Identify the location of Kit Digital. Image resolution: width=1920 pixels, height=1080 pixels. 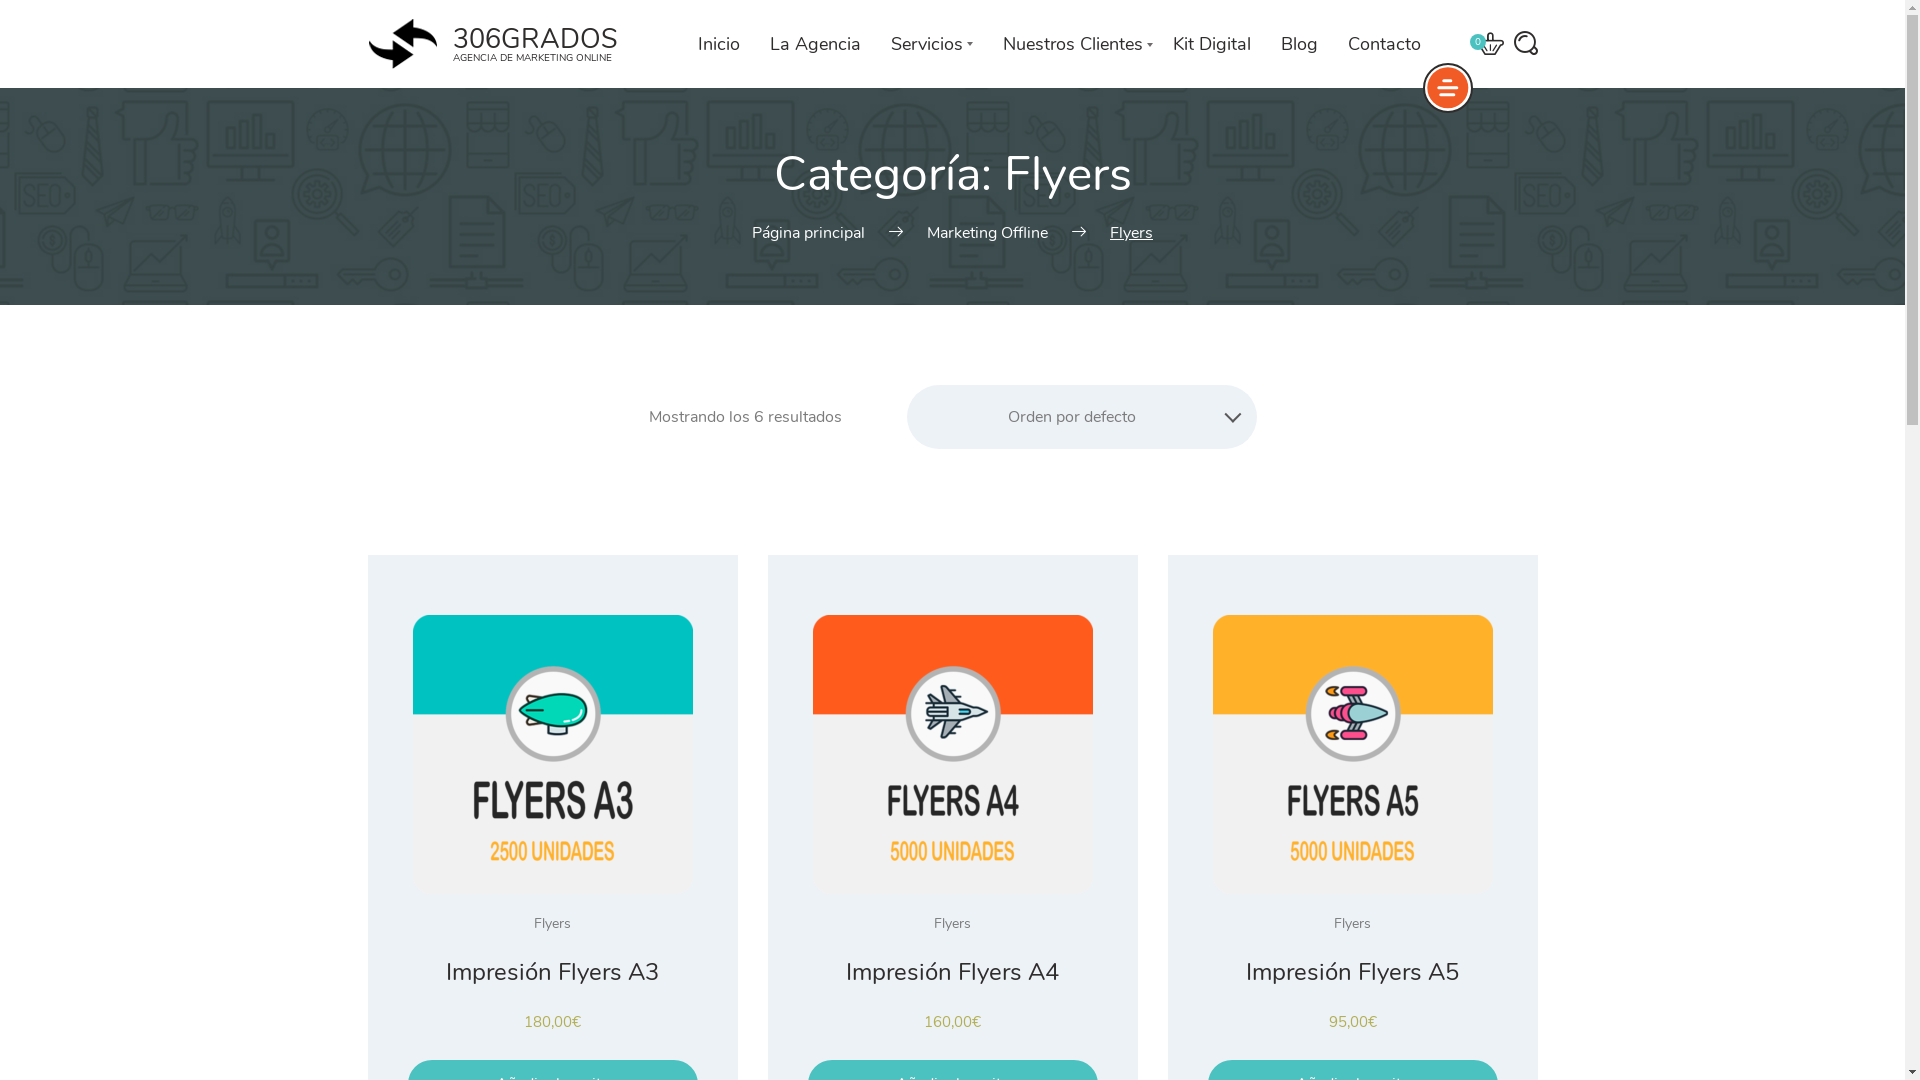
(1211, 44).